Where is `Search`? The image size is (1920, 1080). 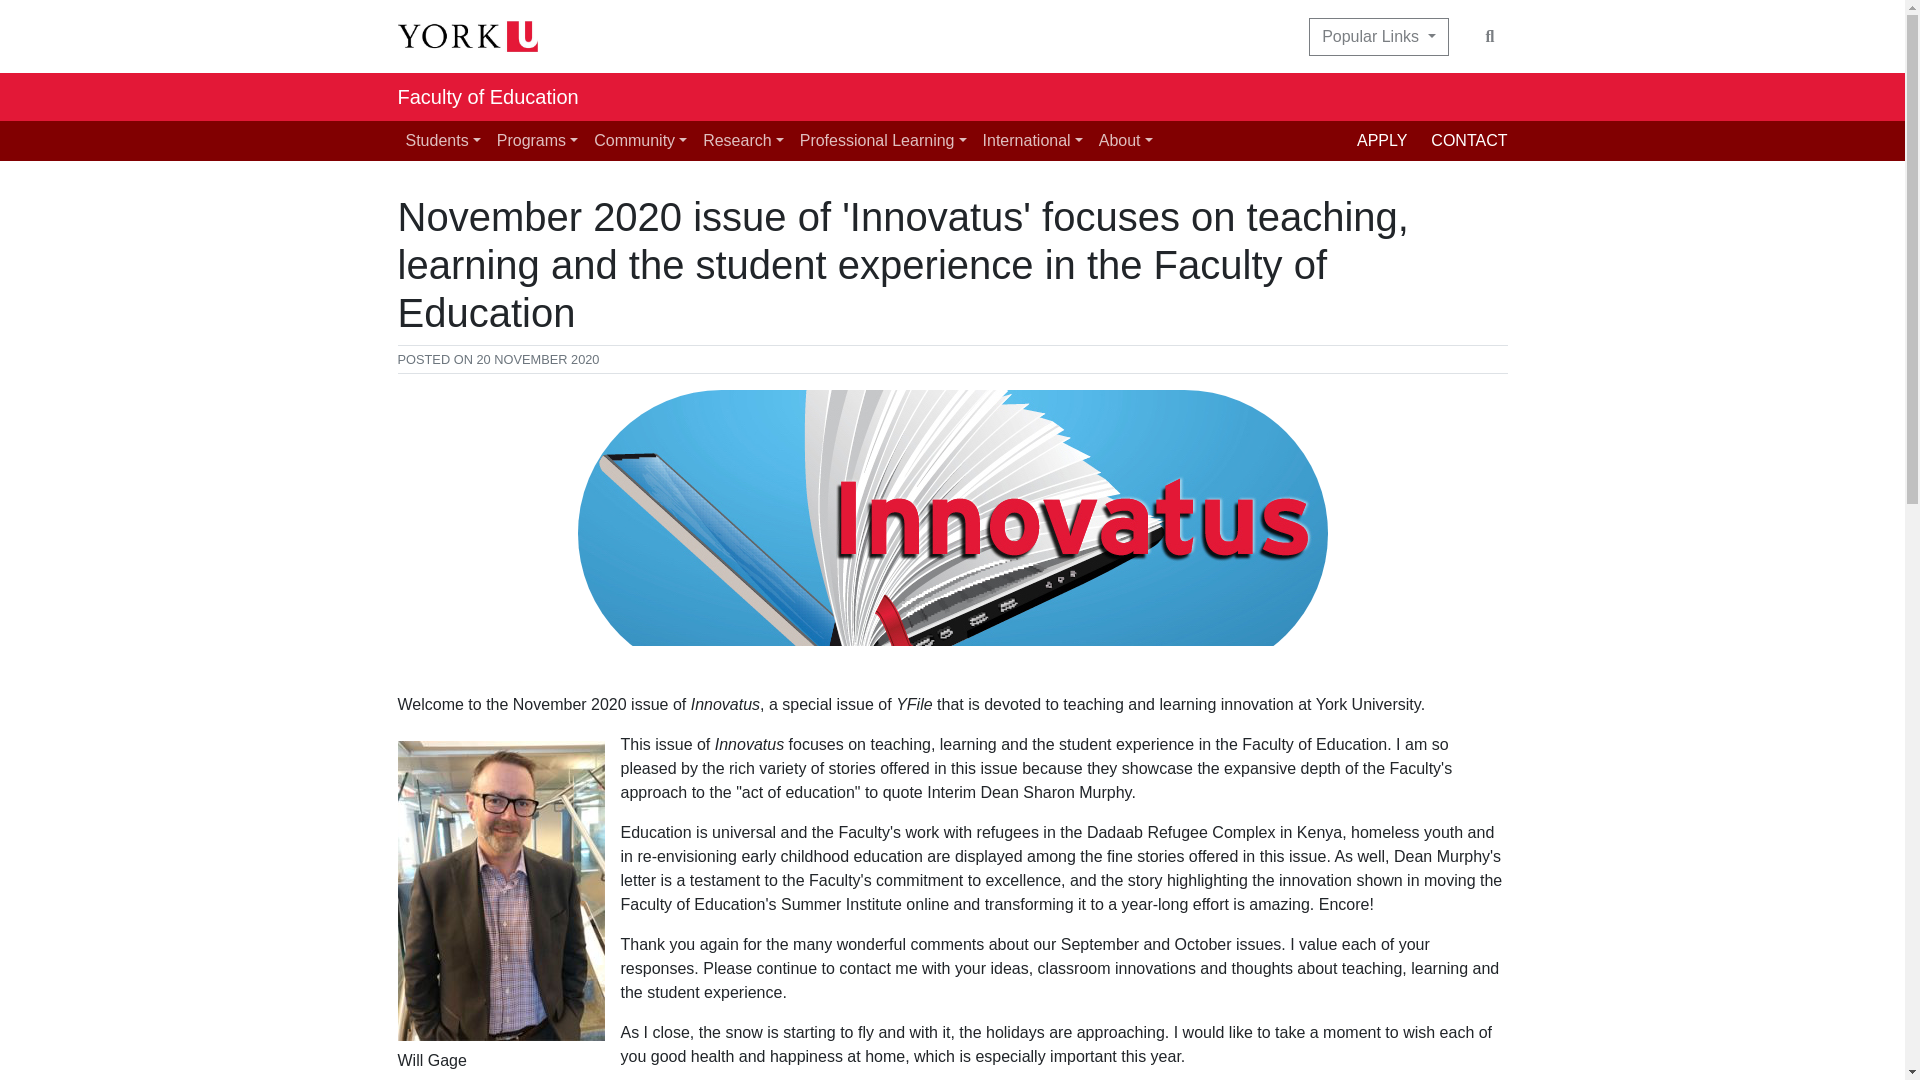 Search is located at coordinates (1490, 37).